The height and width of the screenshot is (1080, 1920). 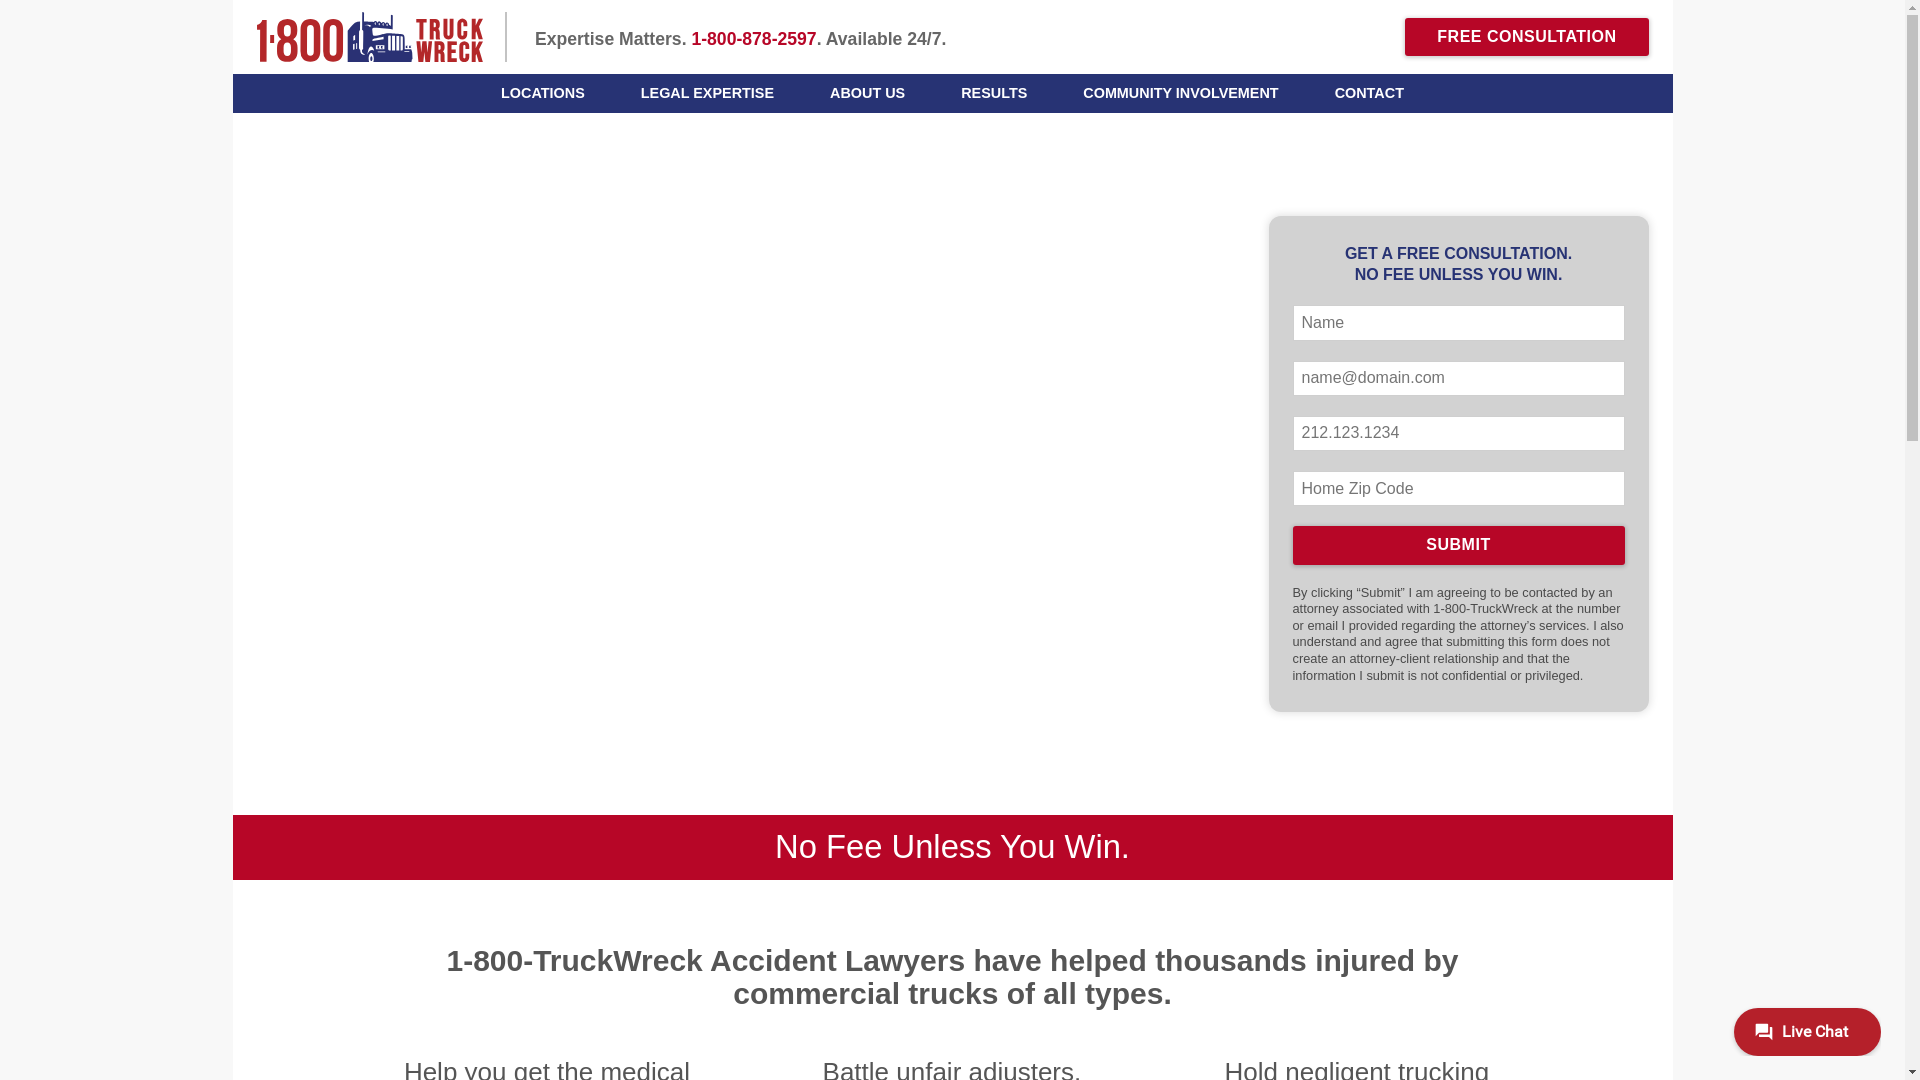 I want to click on RESULTS, so click(x=994, y=93).